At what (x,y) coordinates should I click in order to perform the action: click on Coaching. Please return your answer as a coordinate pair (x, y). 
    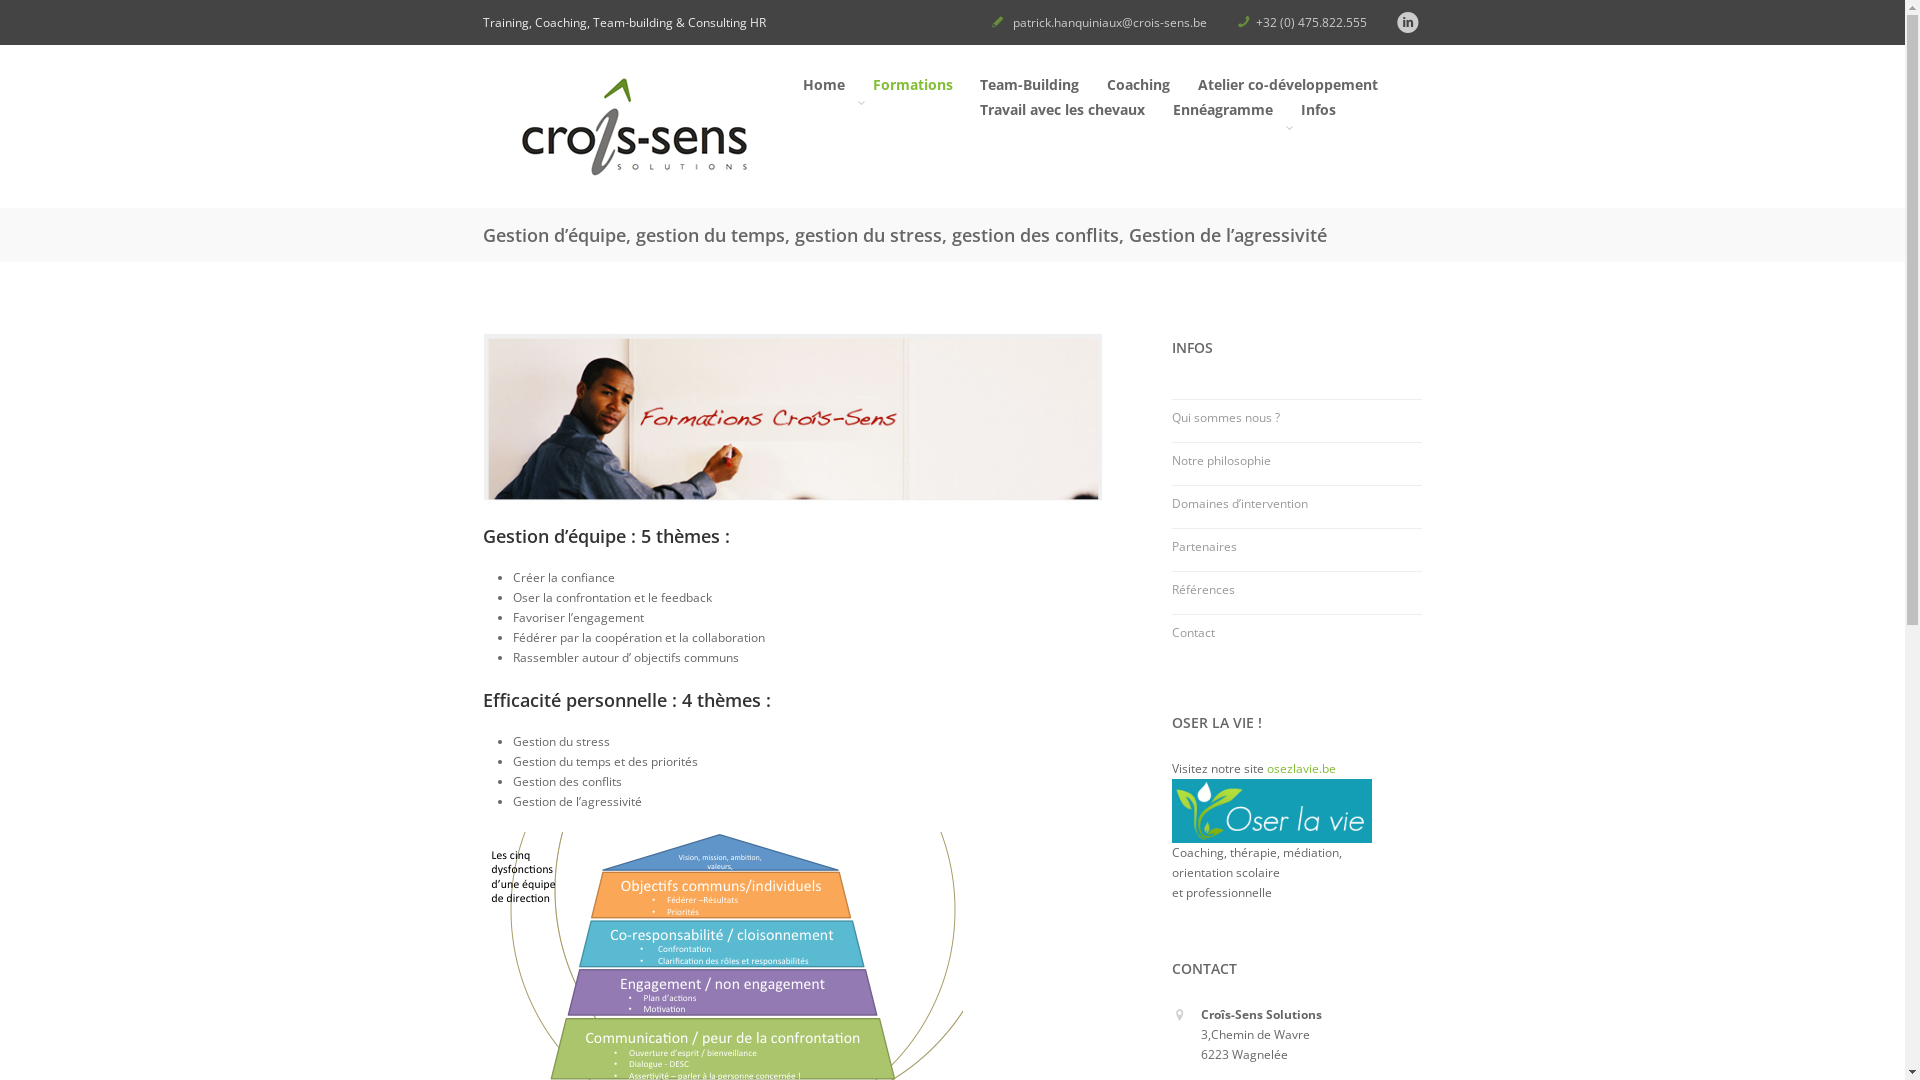
    Looking at the image, I should click on (1138, 88).